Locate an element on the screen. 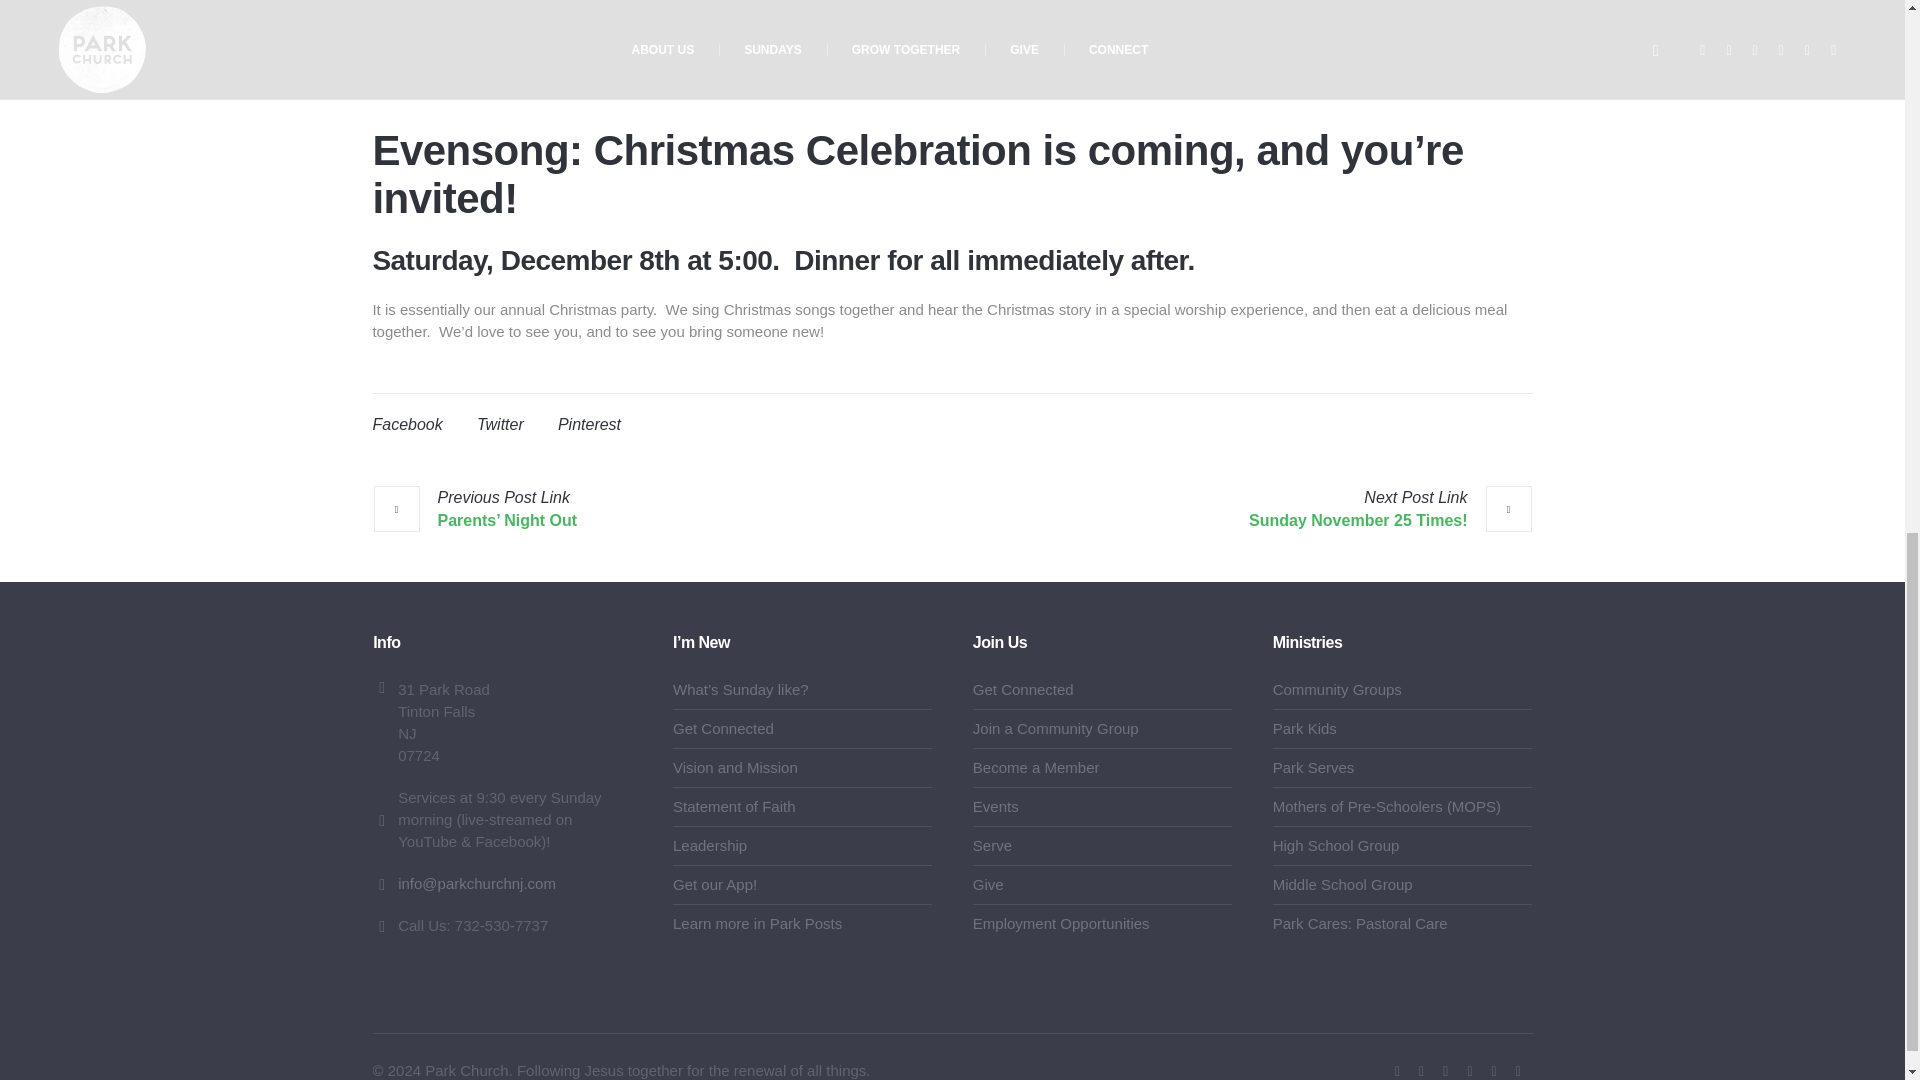 This screenshot has height=1080, width=1920. Vision and Mission is located at coordinates (736, 768).